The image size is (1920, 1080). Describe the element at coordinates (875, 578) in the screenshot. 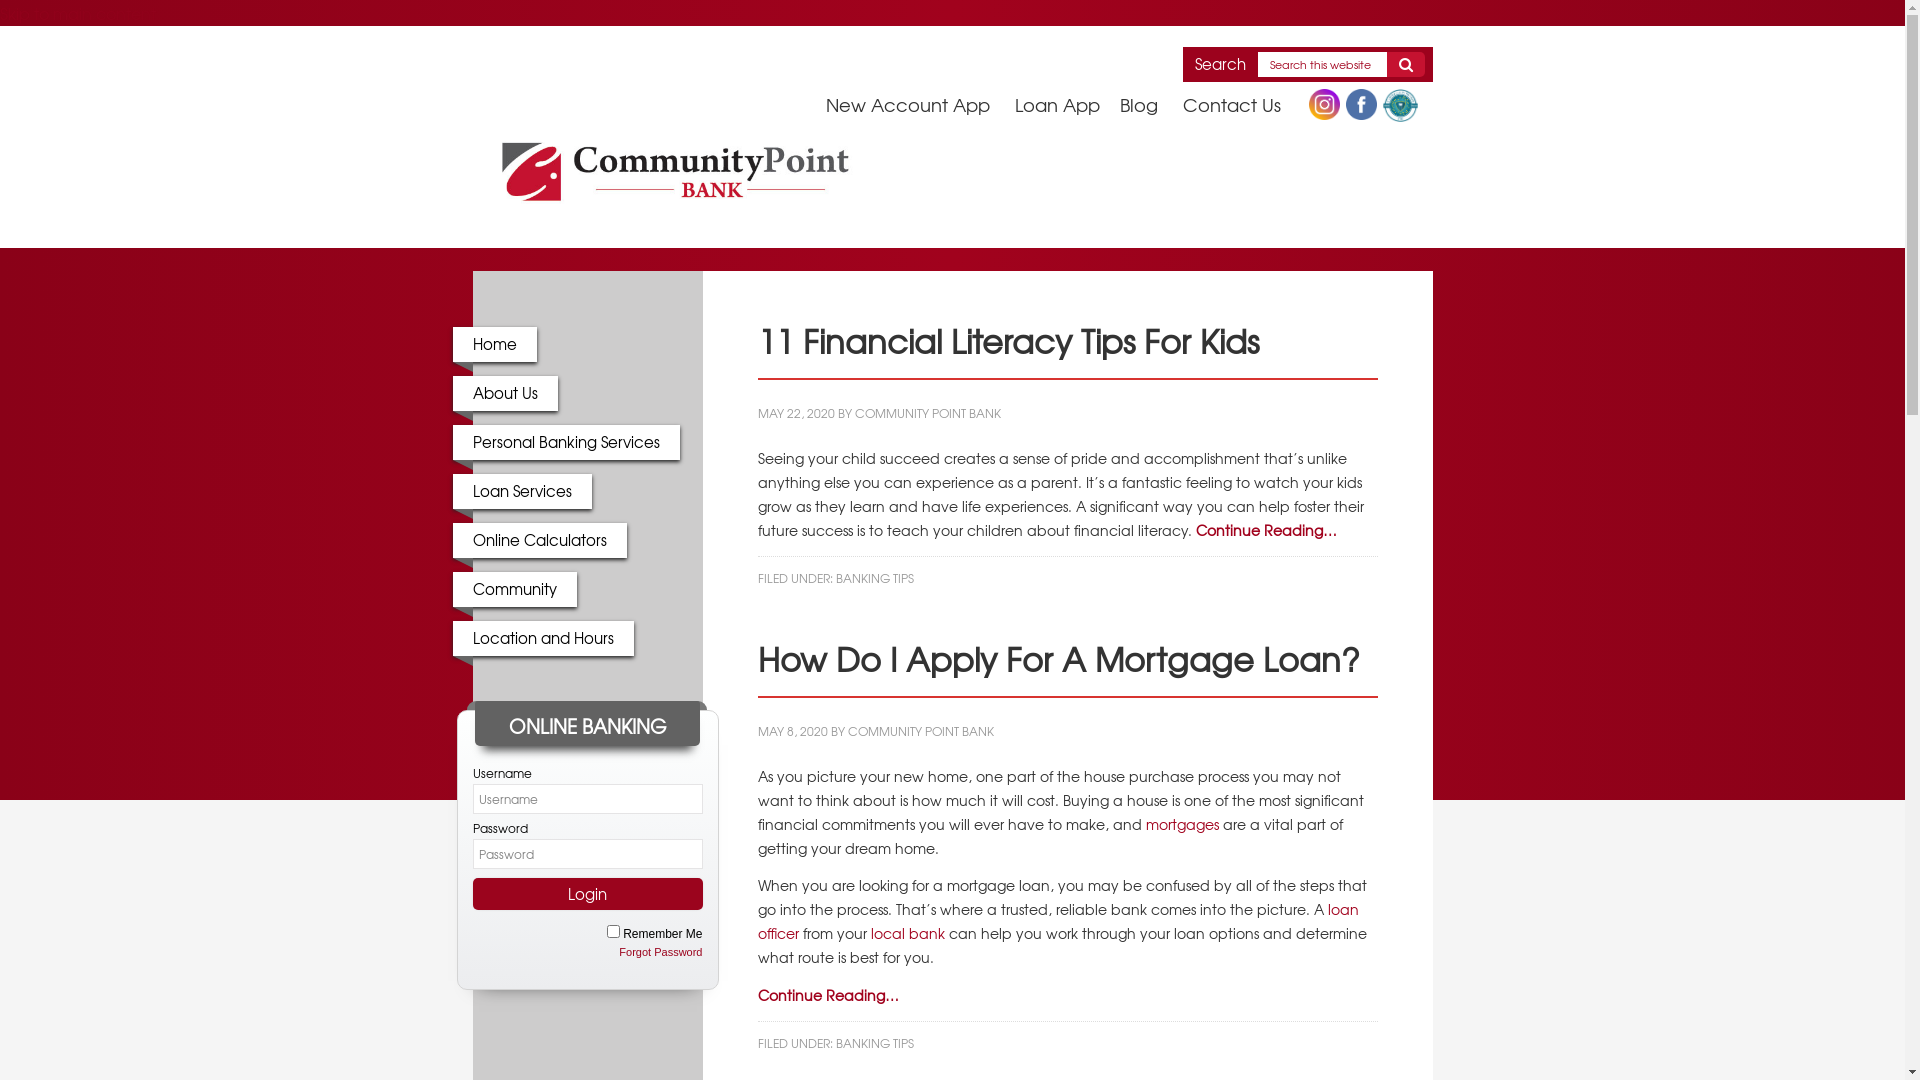

I see `BANKING TIPS` at that location.